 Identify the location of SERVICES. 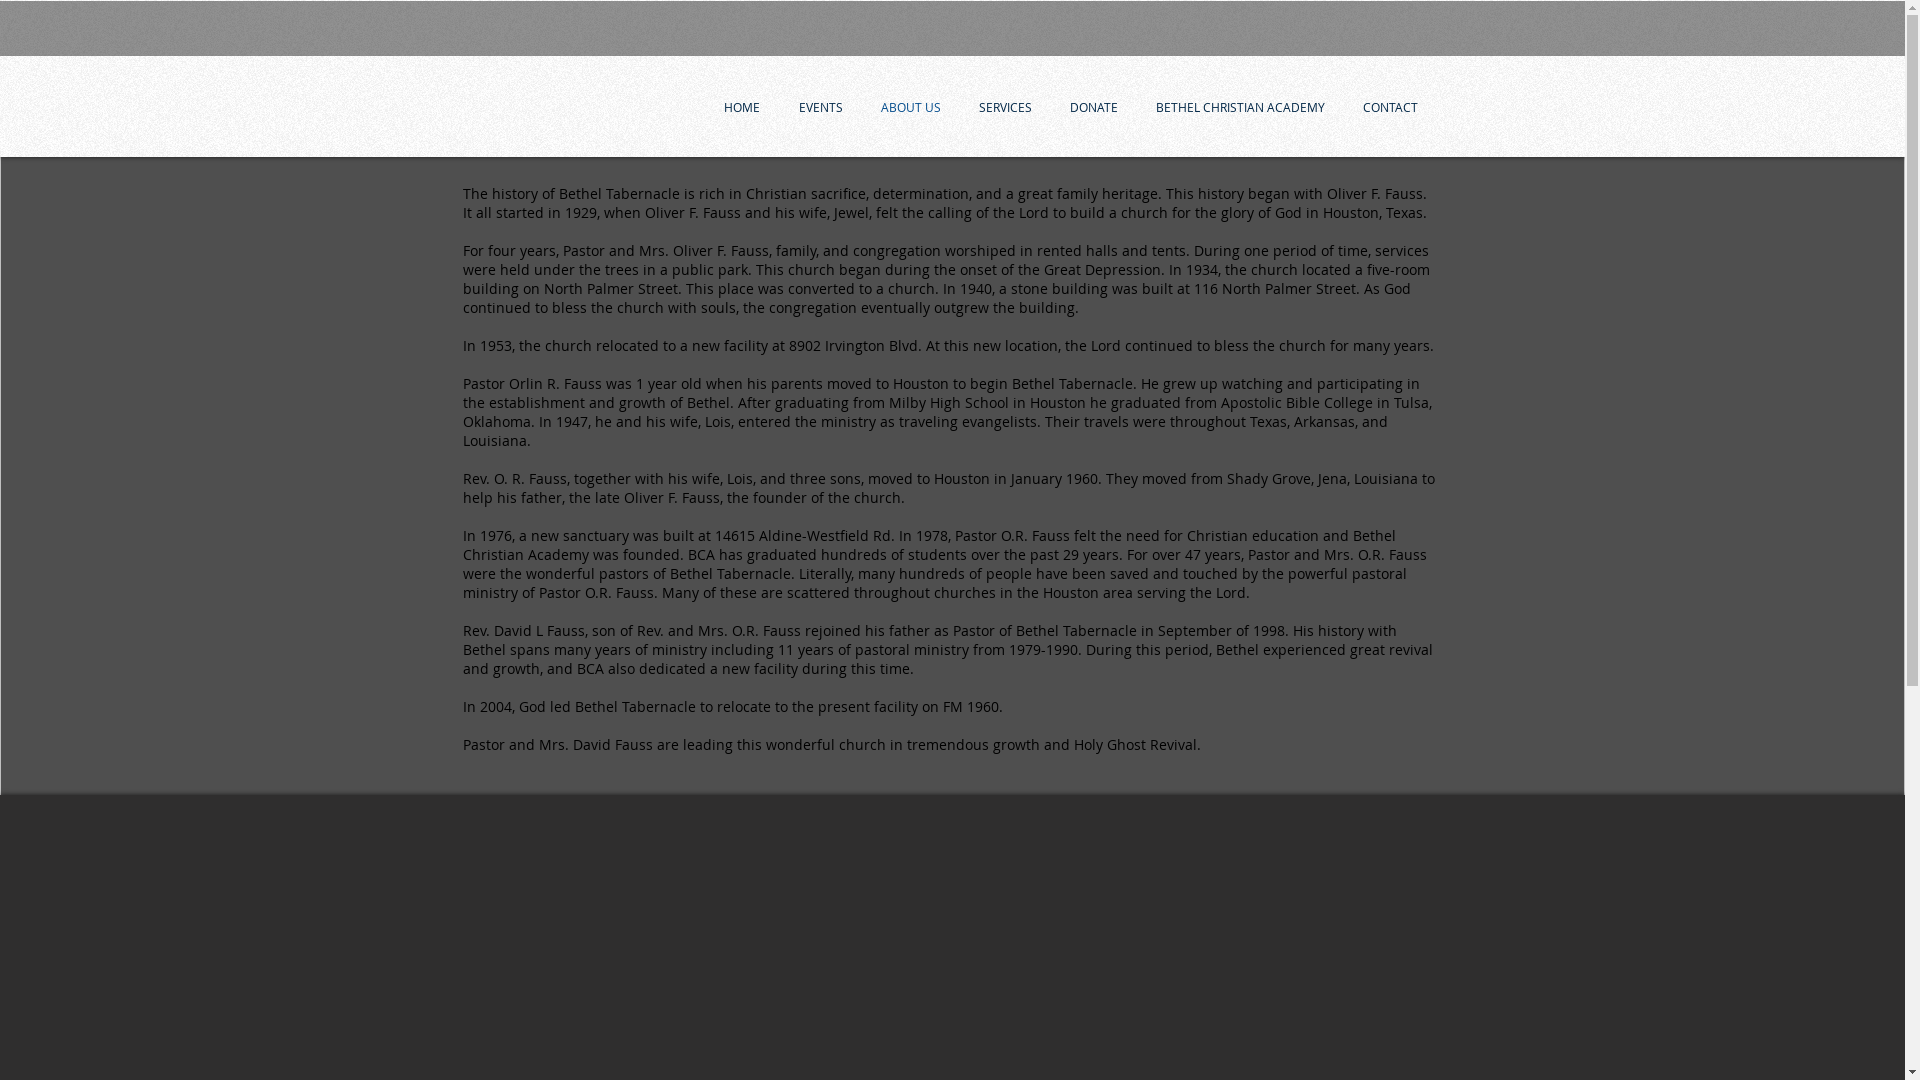
(1006, 107).